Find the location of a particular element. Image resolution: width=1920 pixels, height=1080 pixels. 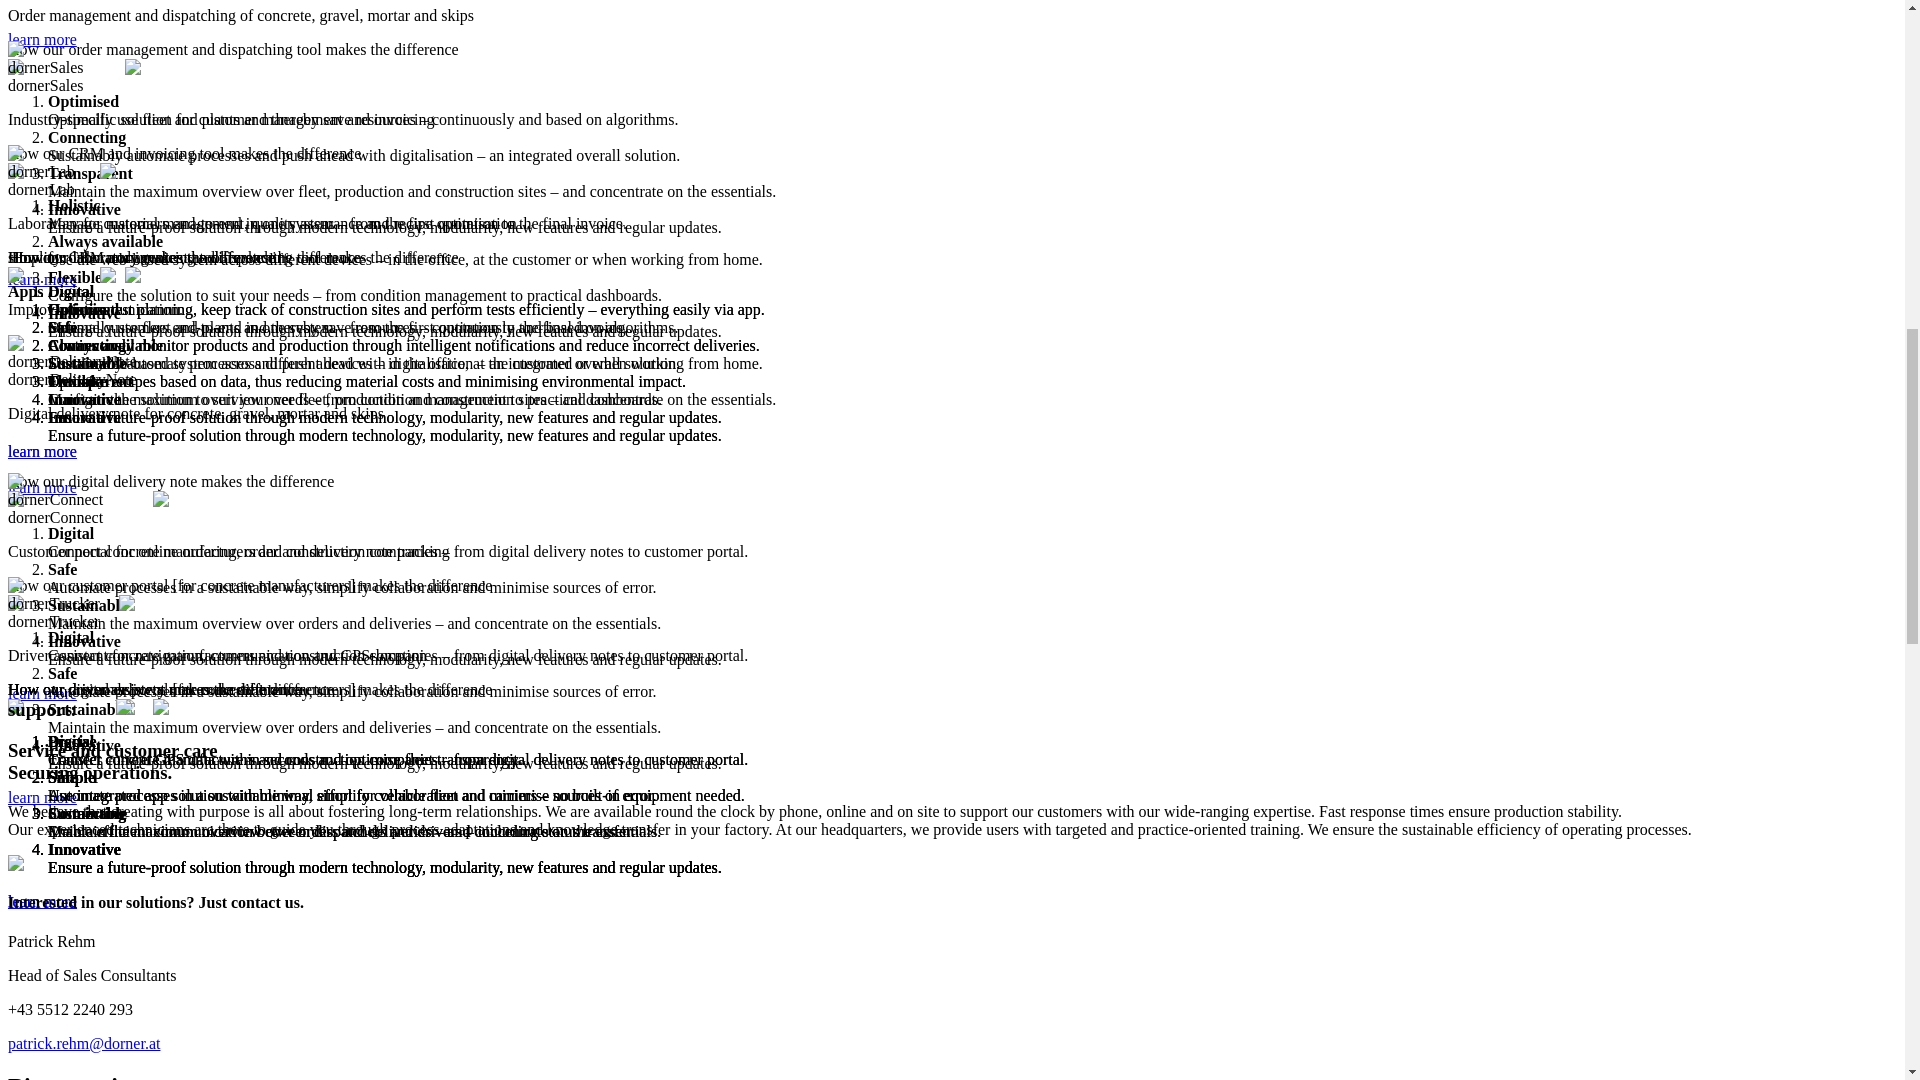

learn more is located at coordinates (42, 902).